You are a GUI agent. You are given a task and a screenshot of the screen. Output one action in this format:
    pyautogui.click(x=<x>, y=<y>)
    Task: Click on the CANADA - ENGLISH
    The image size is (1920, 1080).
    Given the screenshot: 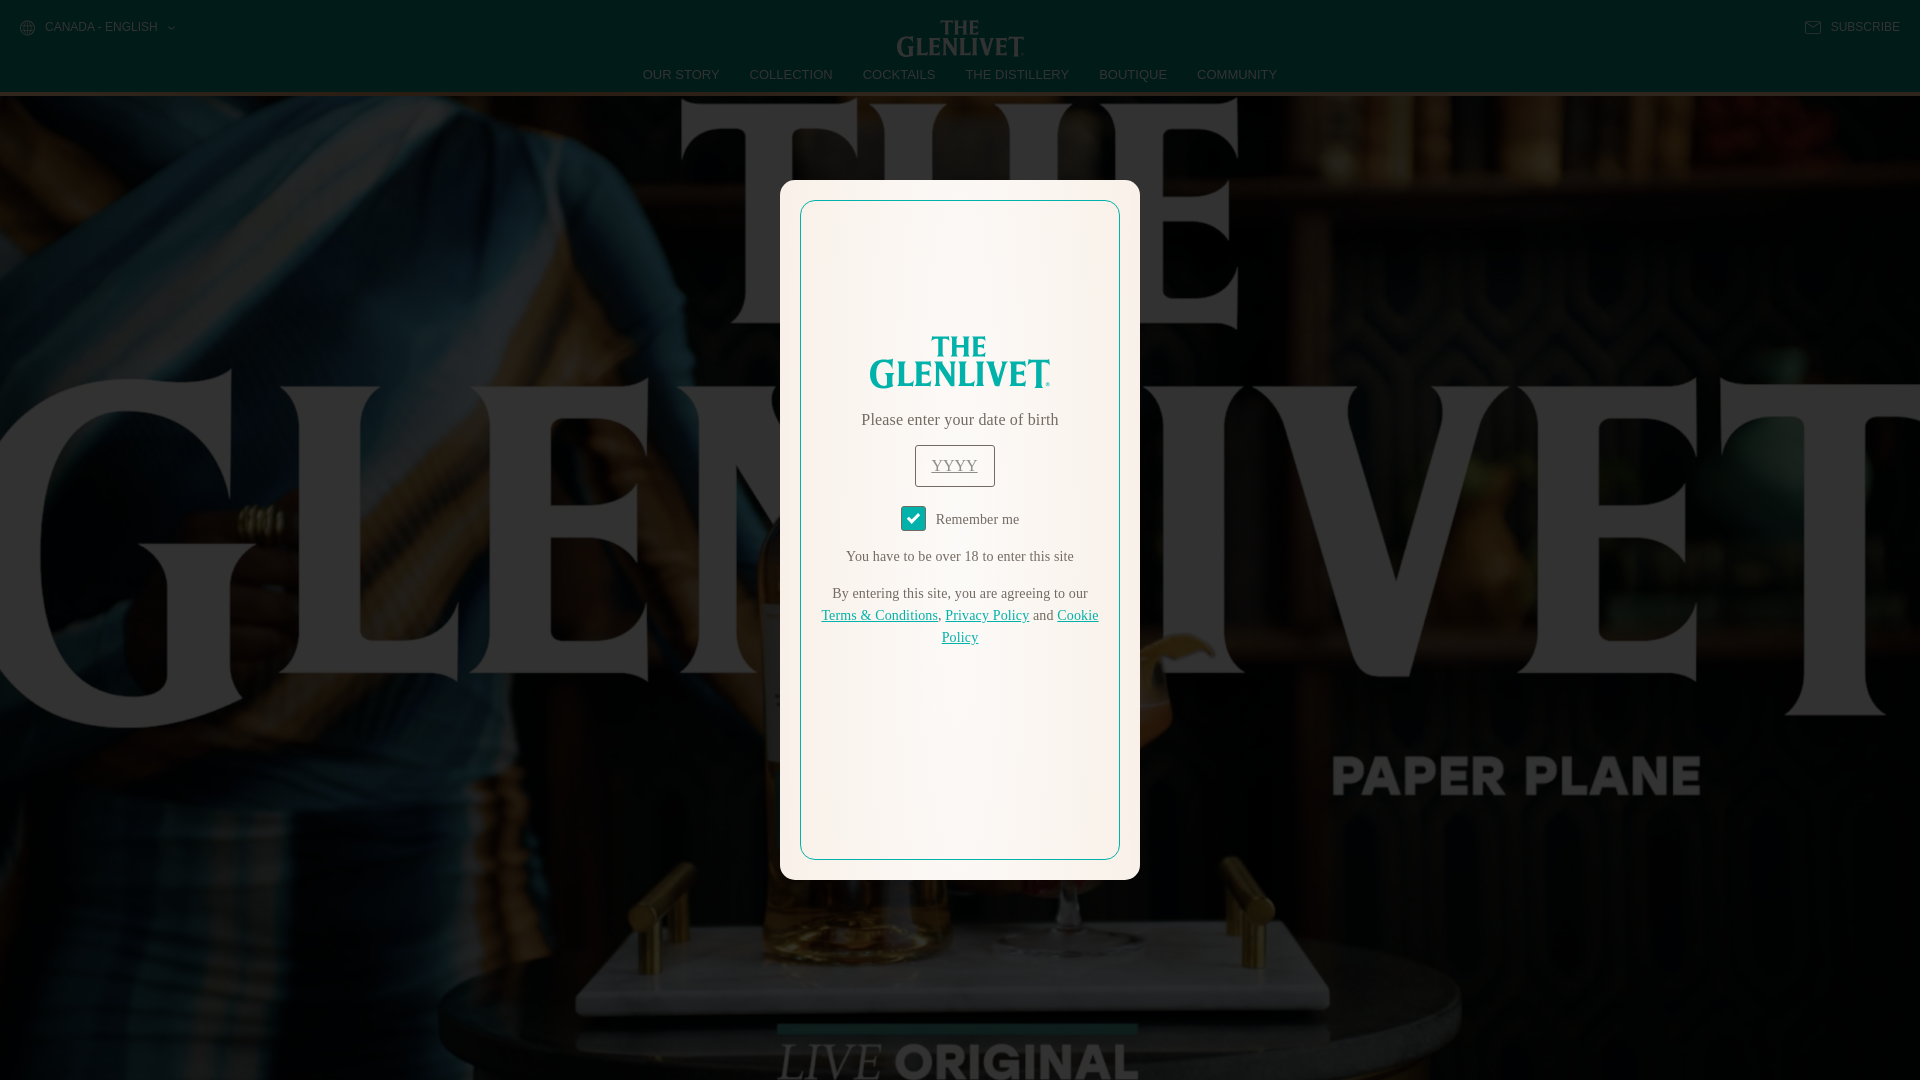 What is the action you would take?
    pyautogui.click(x=96, y=28)
    